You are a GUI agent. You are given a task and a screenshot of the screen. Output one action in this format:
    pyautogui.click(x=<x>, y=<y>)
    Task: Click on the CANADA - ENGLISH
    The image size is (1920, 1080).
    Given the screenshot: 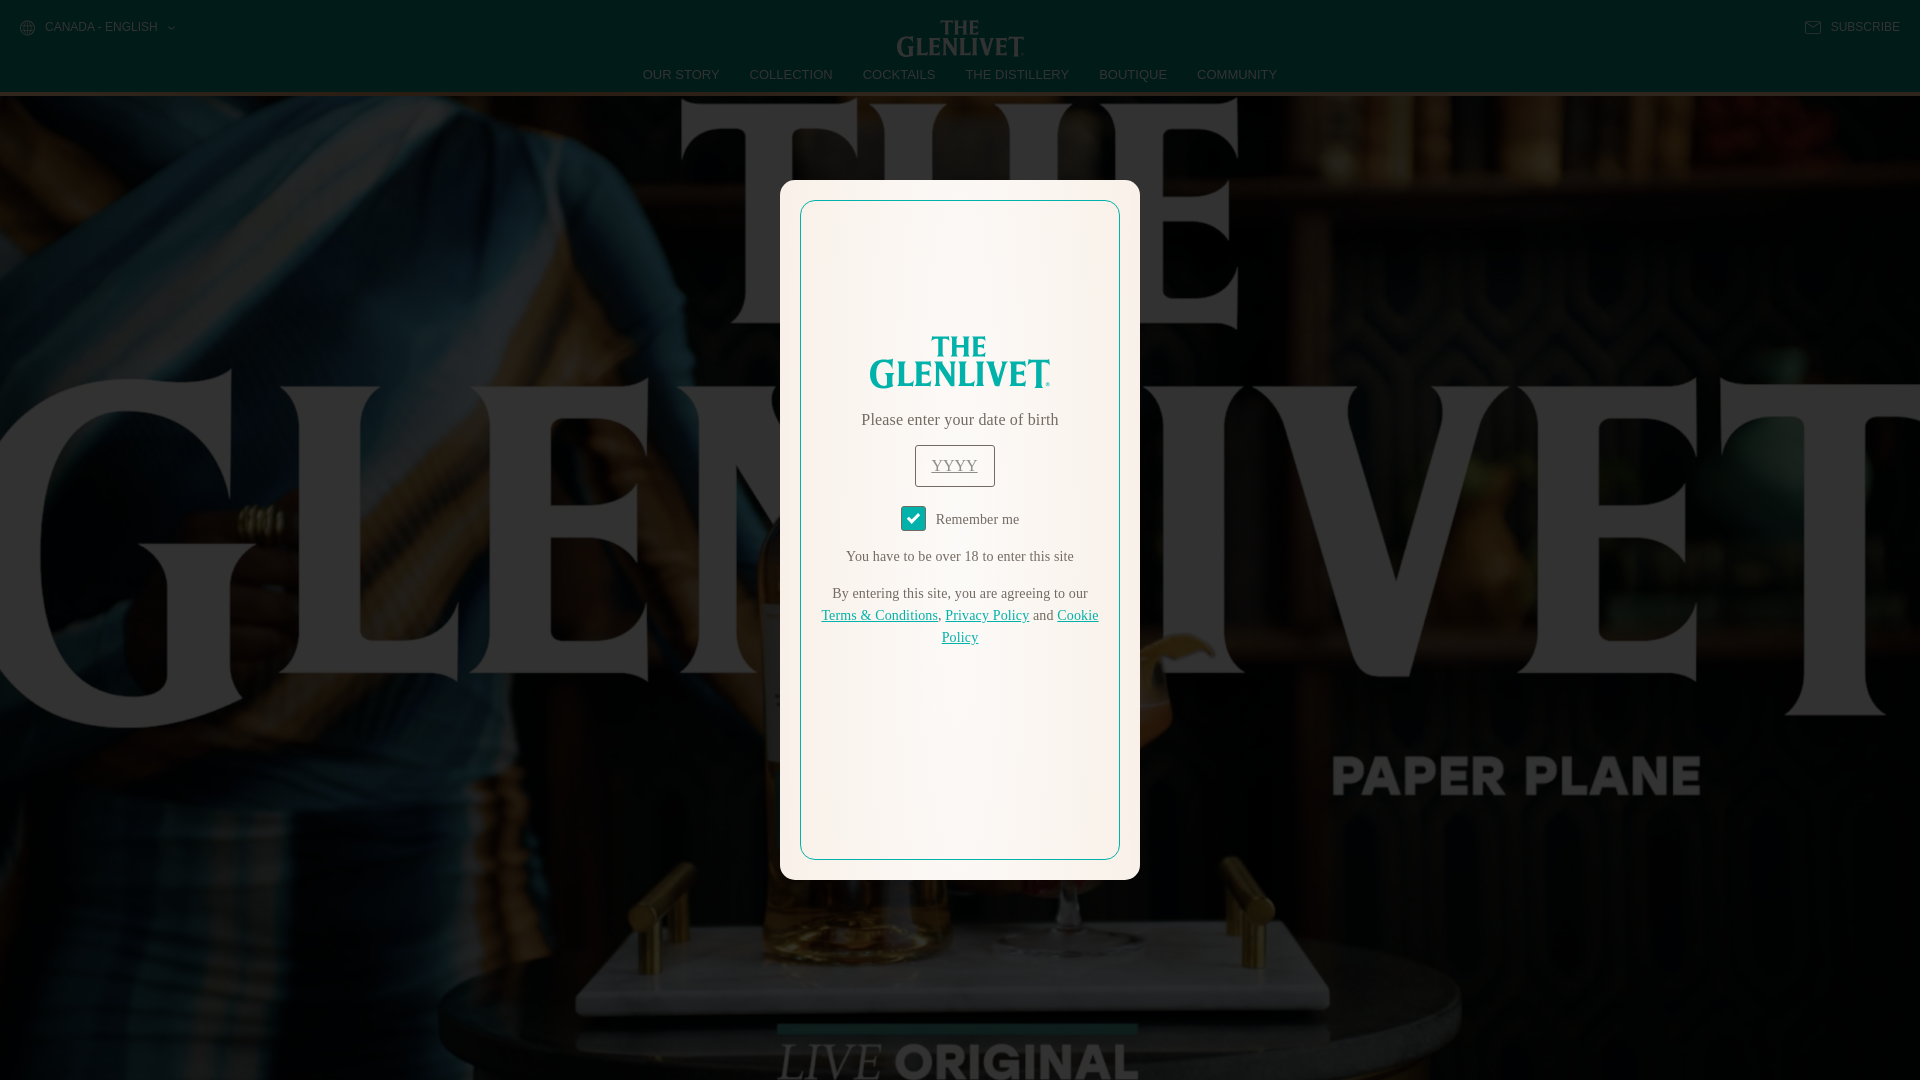 What is the action you would take?
    pyautogui.click(x=96, y=28)
    